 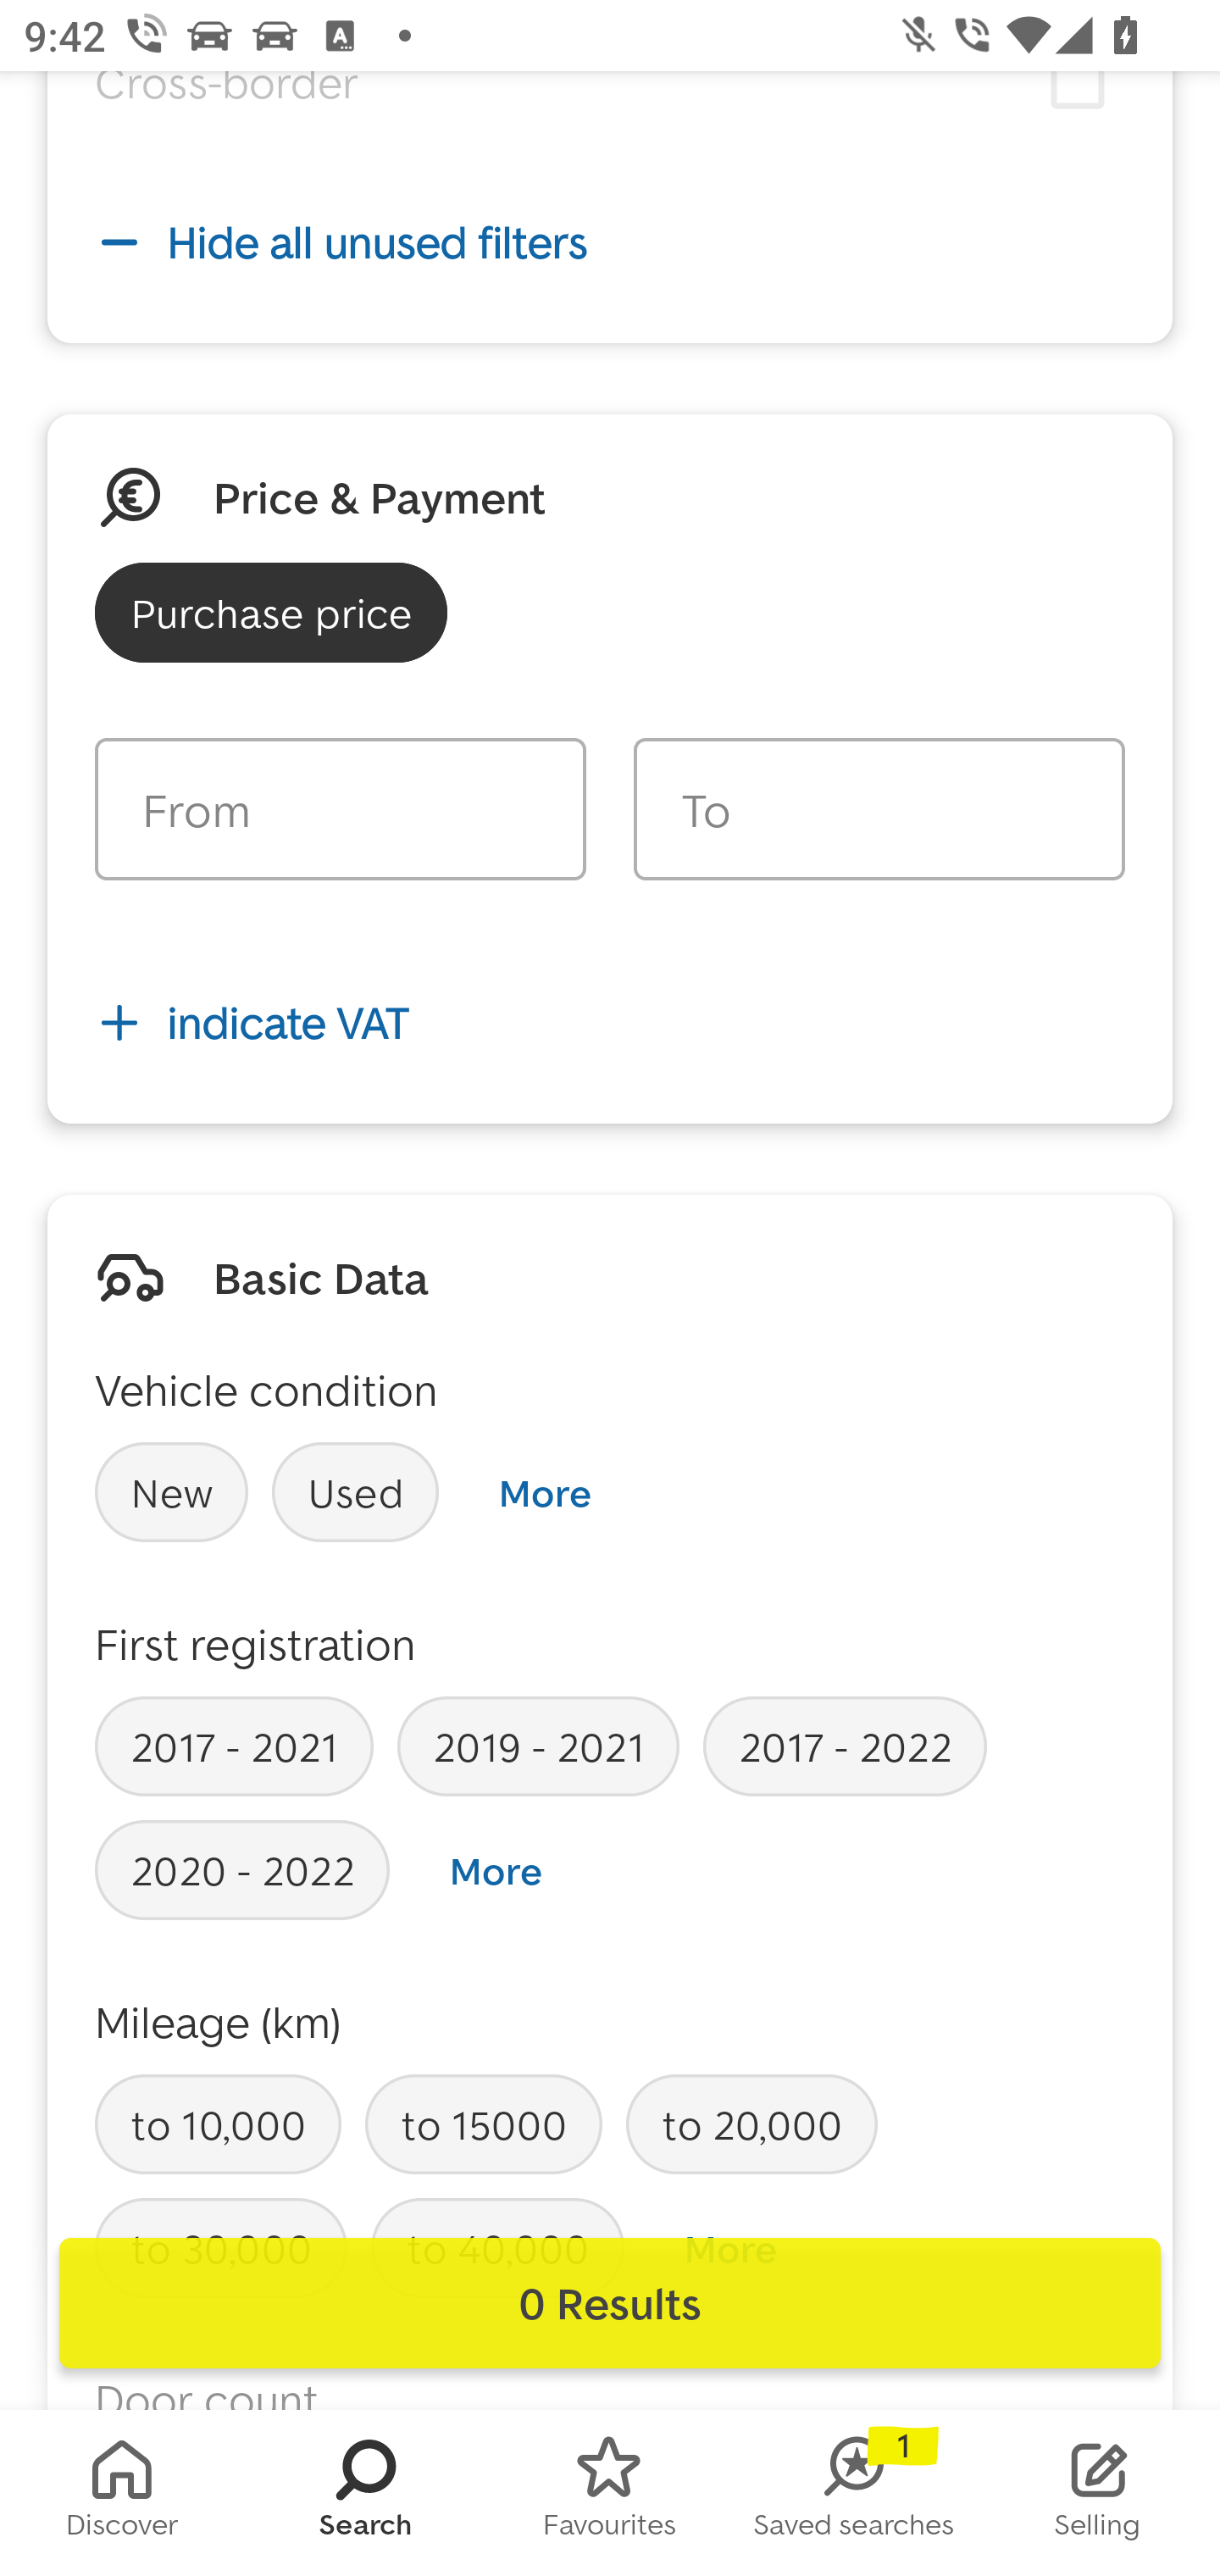 What do you see at coordinates (610, 241) in the screenshot?
I see `Hide all unused filters` at bounding box center [610, 241].